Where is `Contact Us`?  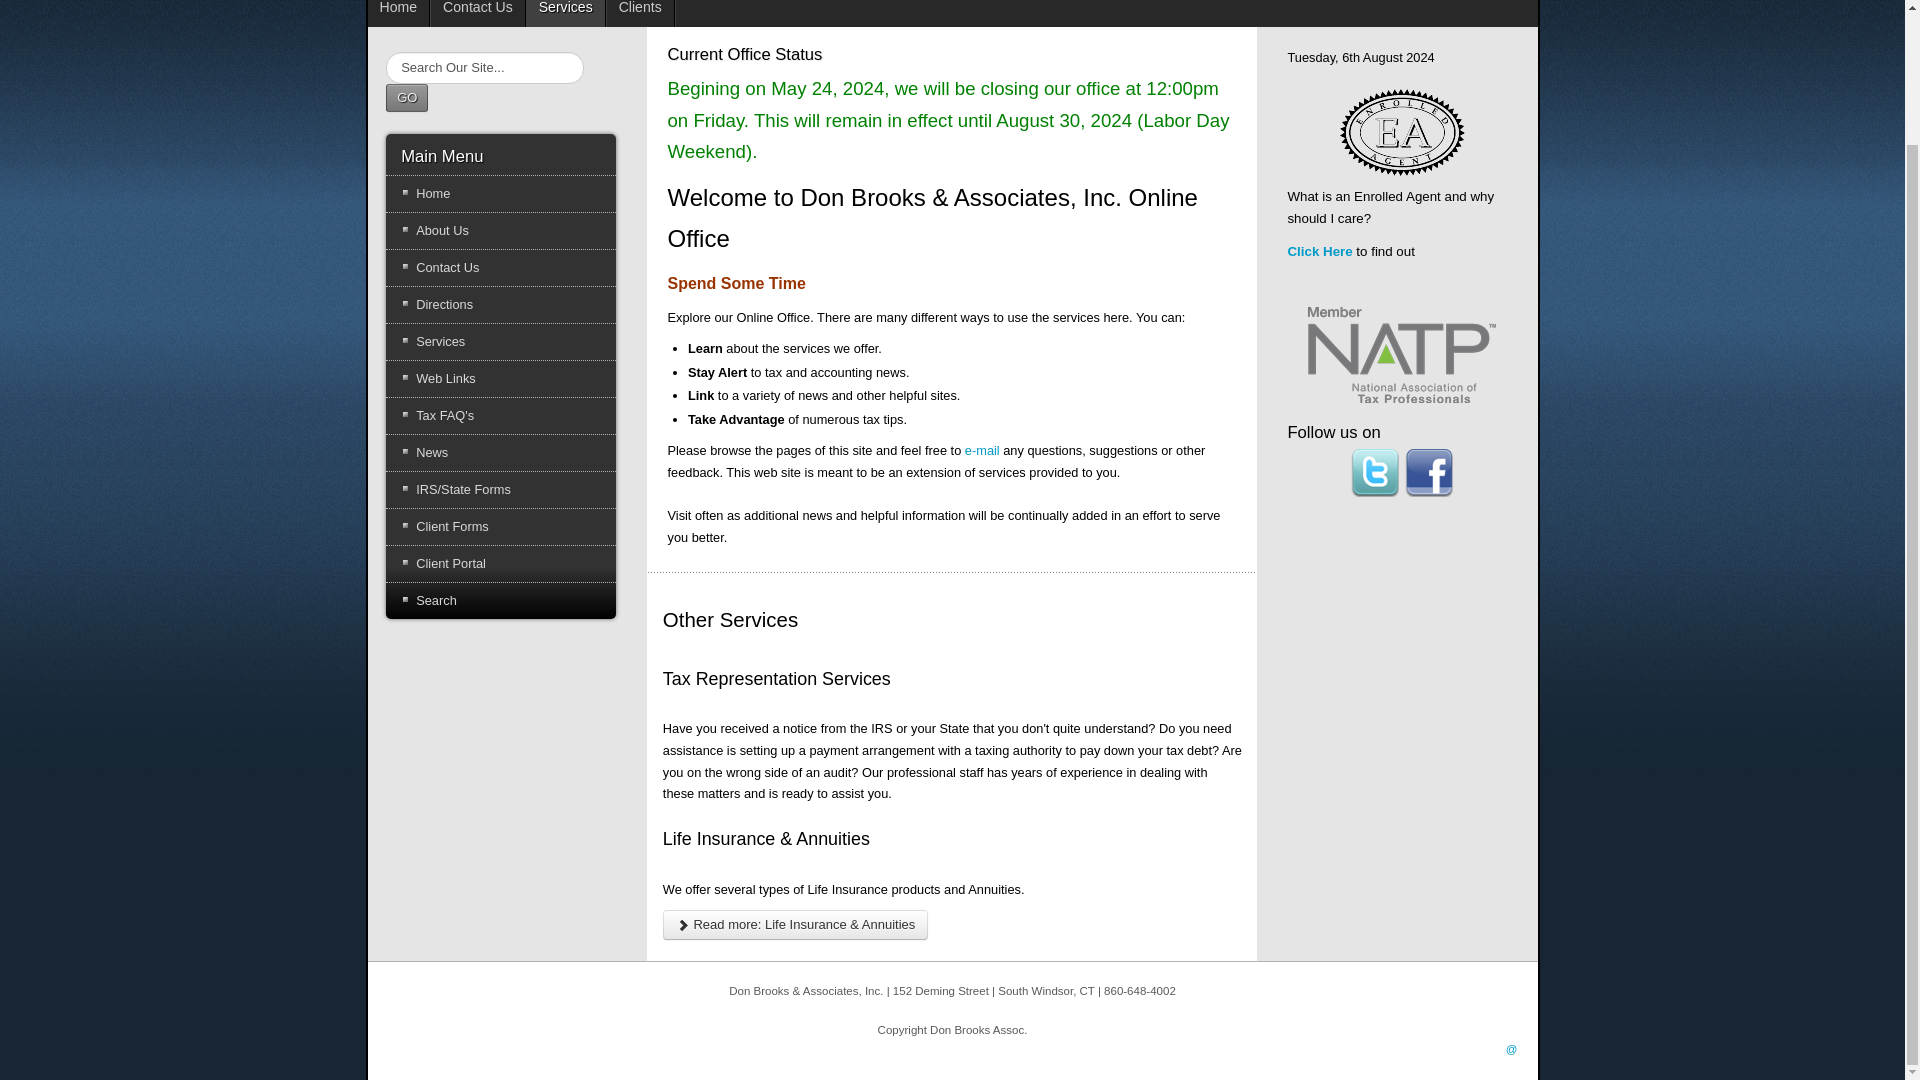 Contact Us is located at coordinates (478, 14).